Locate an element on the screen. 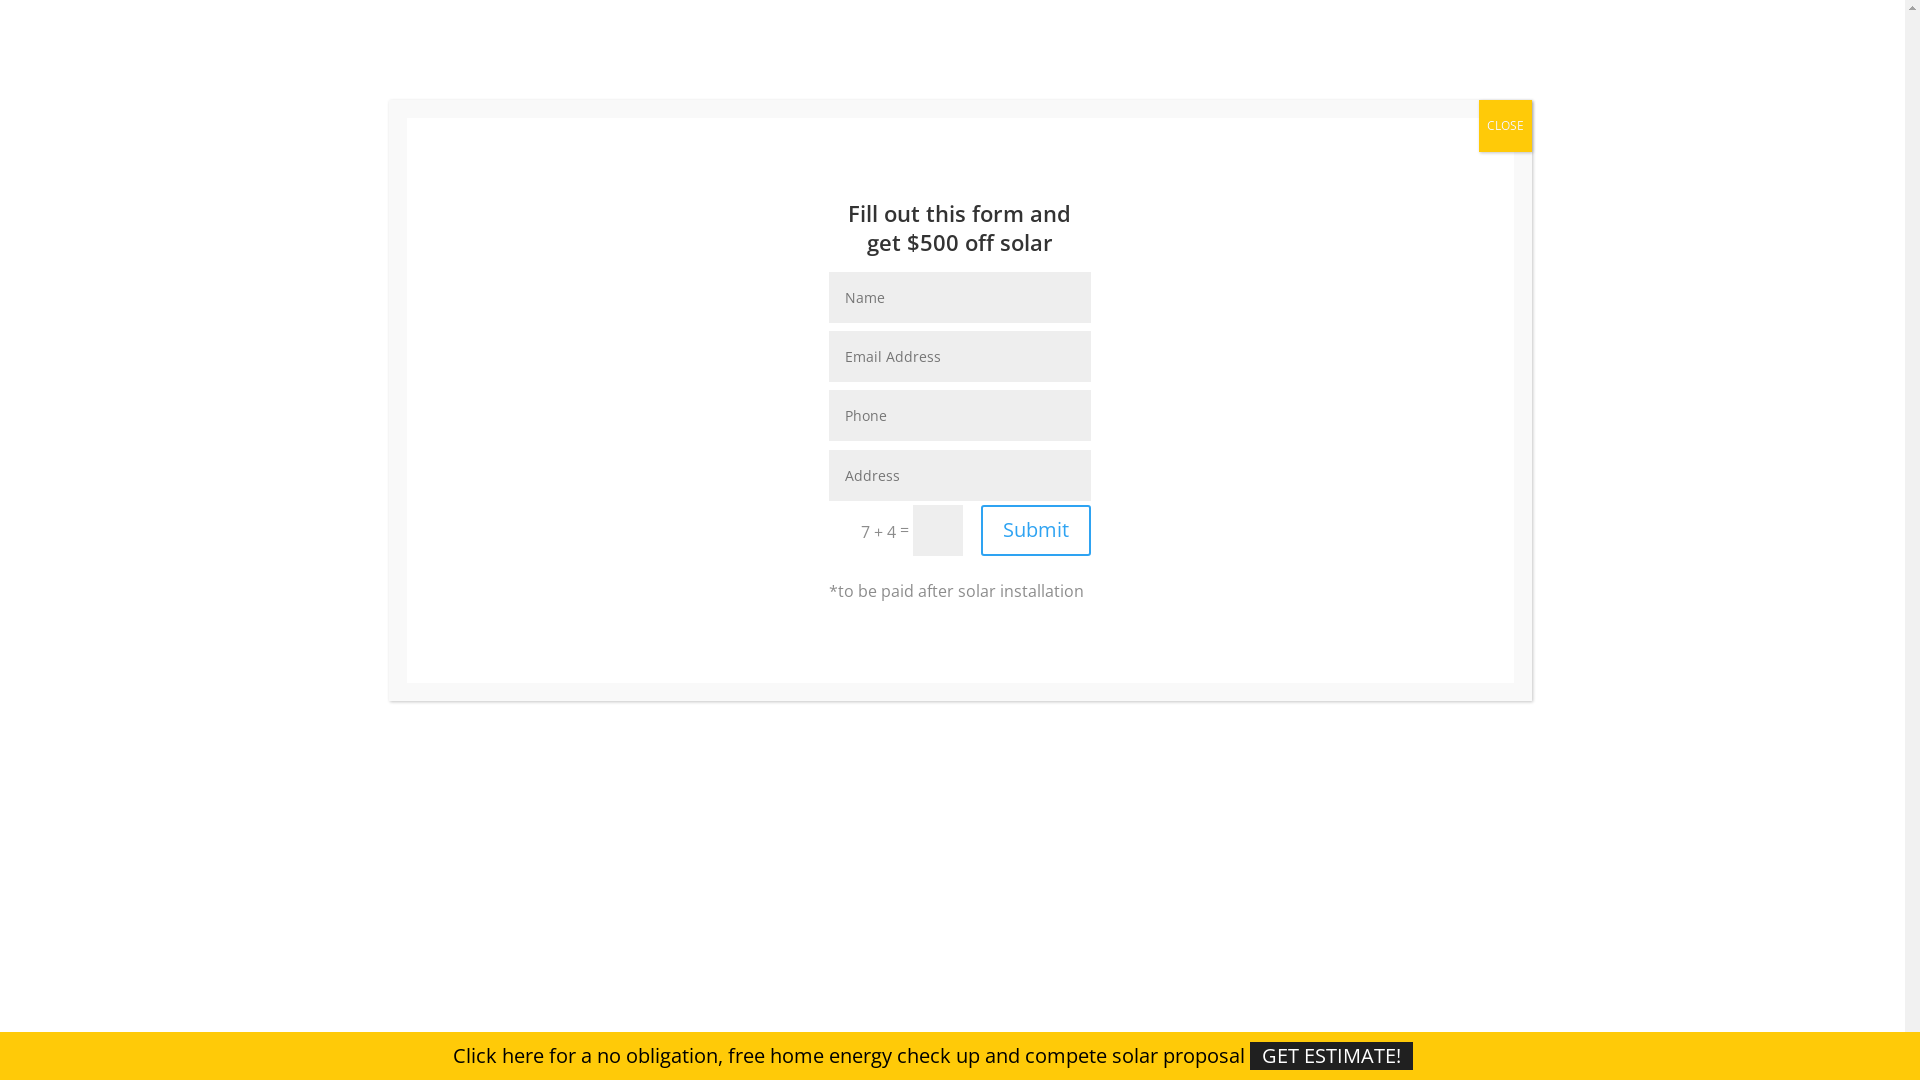 This screenshot has width=1920, height=1080. Gallery is located at coordinates (1073, 97).